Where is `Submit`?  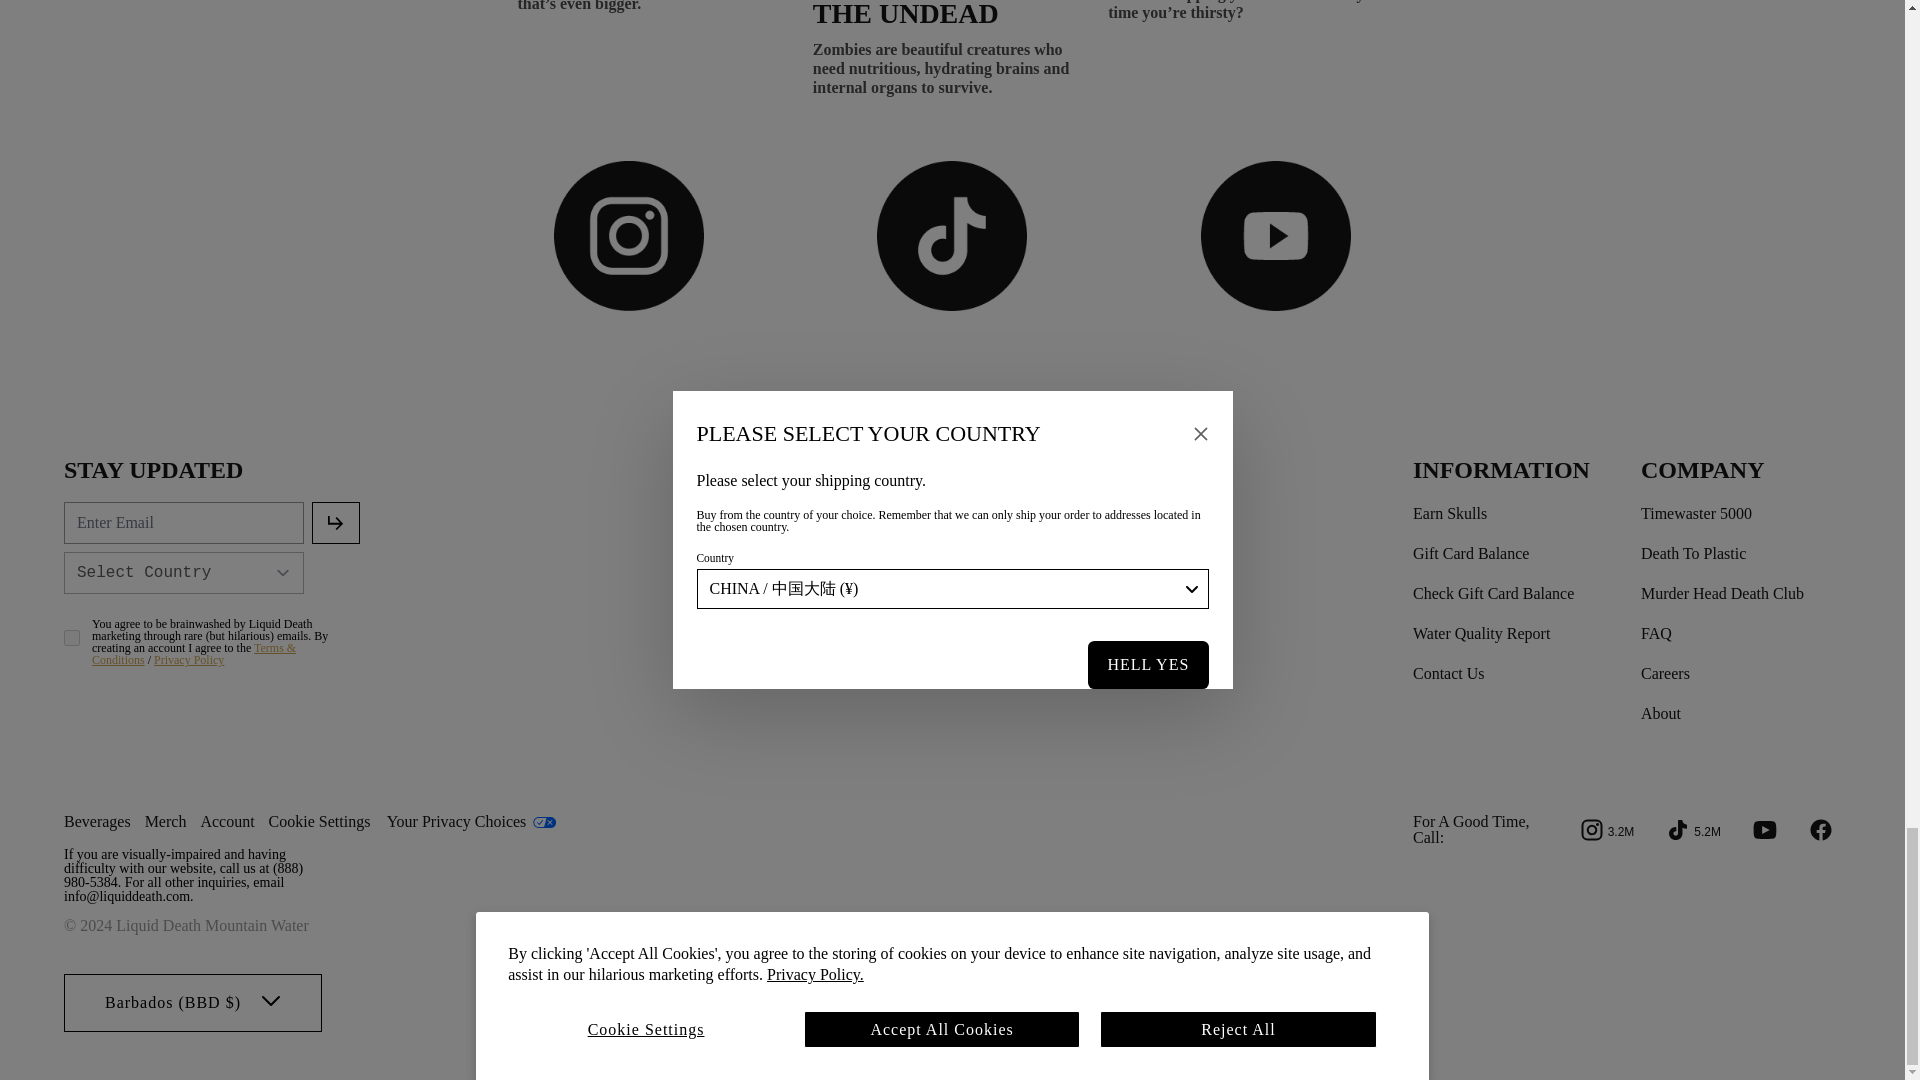
Submit is located at coordinates (336, 523).